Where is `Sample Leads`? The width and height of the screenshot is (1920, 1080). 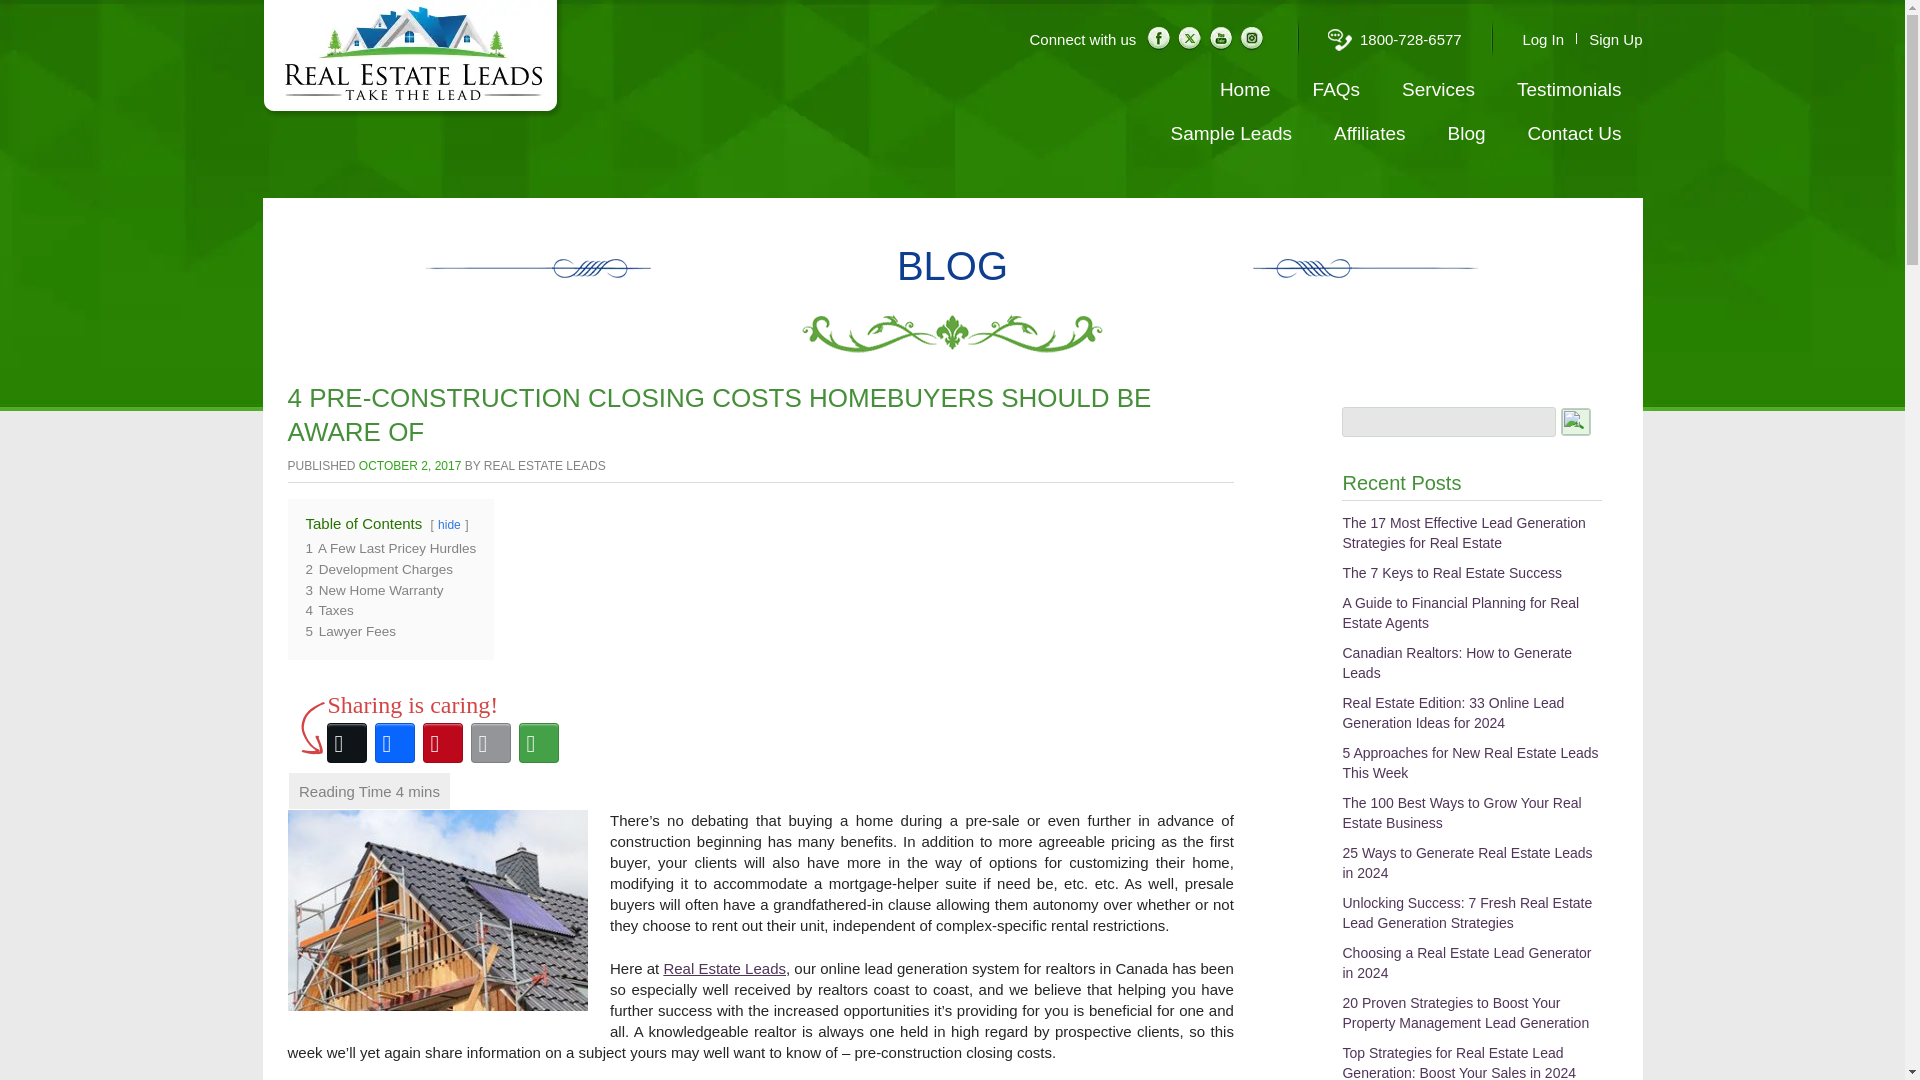 Sample Leads is located at coordinates (1231, 134).